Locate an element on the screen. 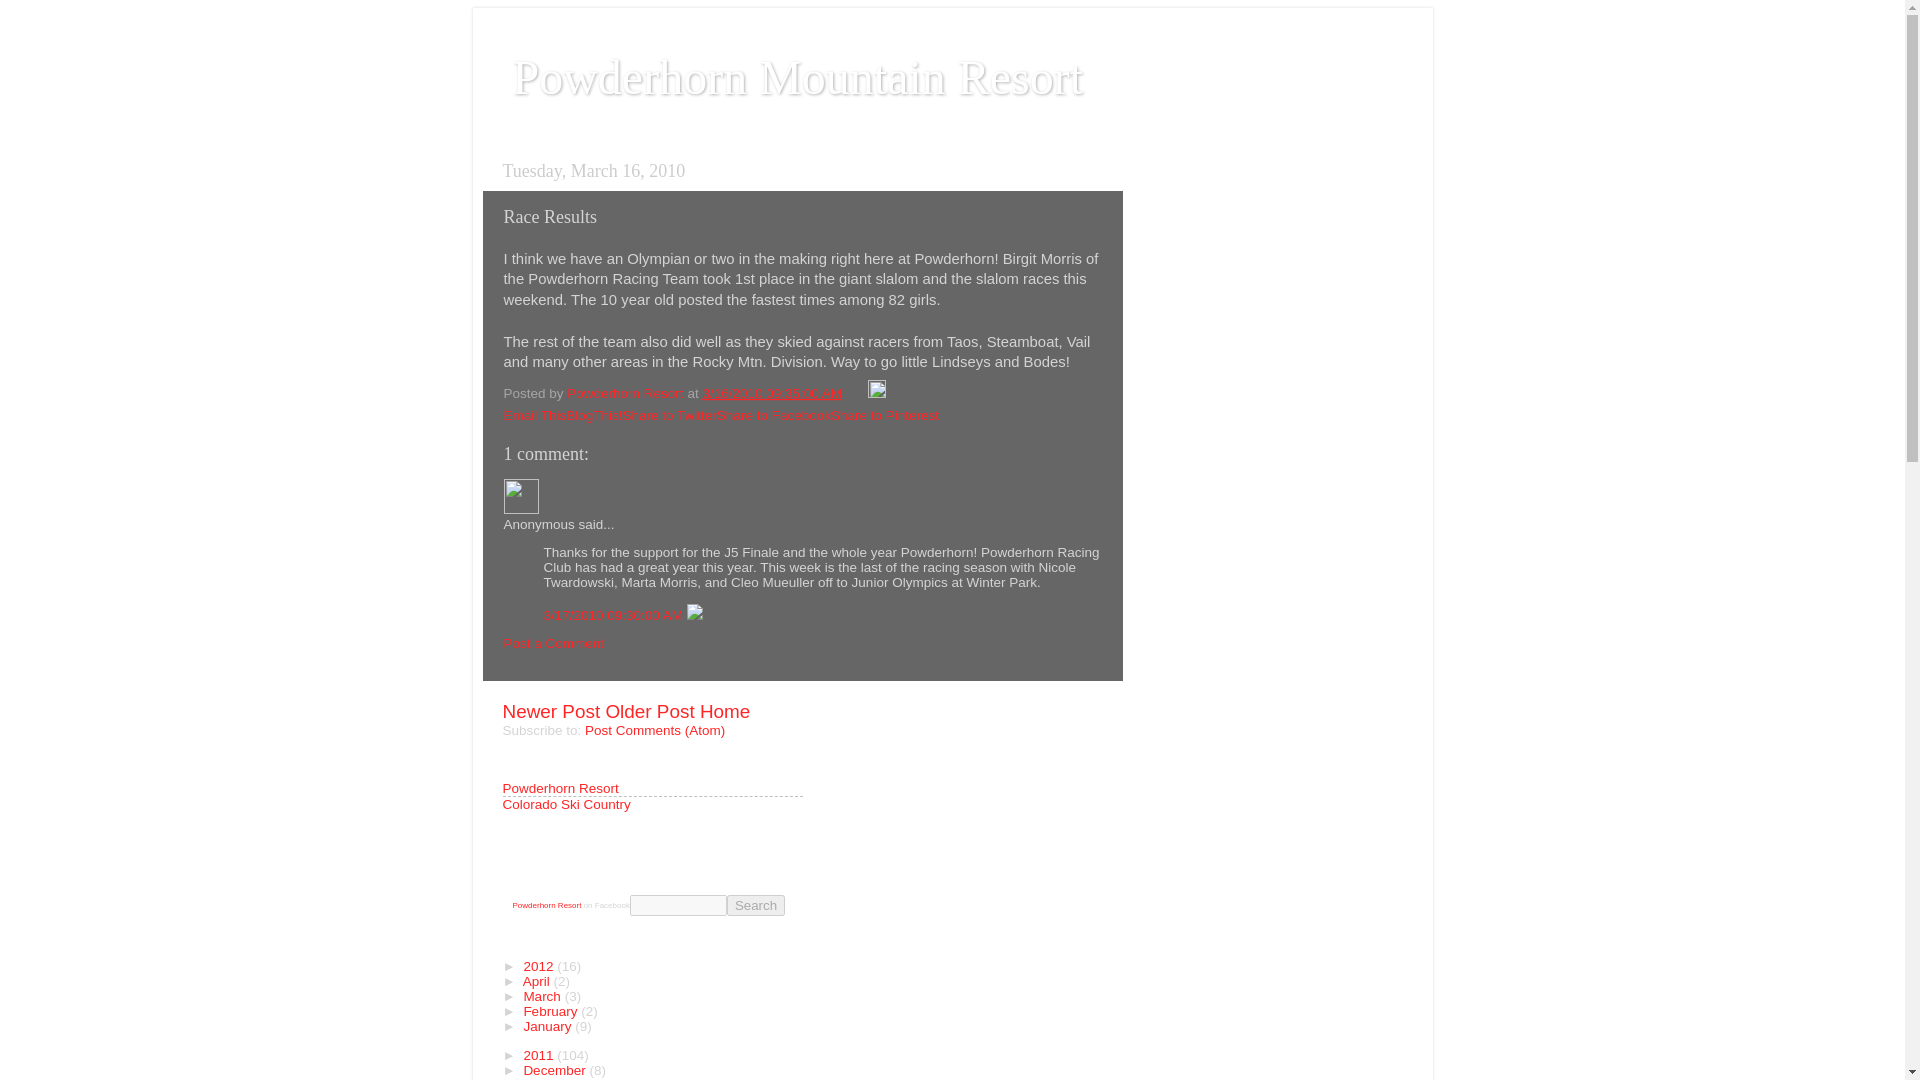 The height and width of the screenshot is (1080, 1920). Post a Comment is located at coordinates (554, 644).